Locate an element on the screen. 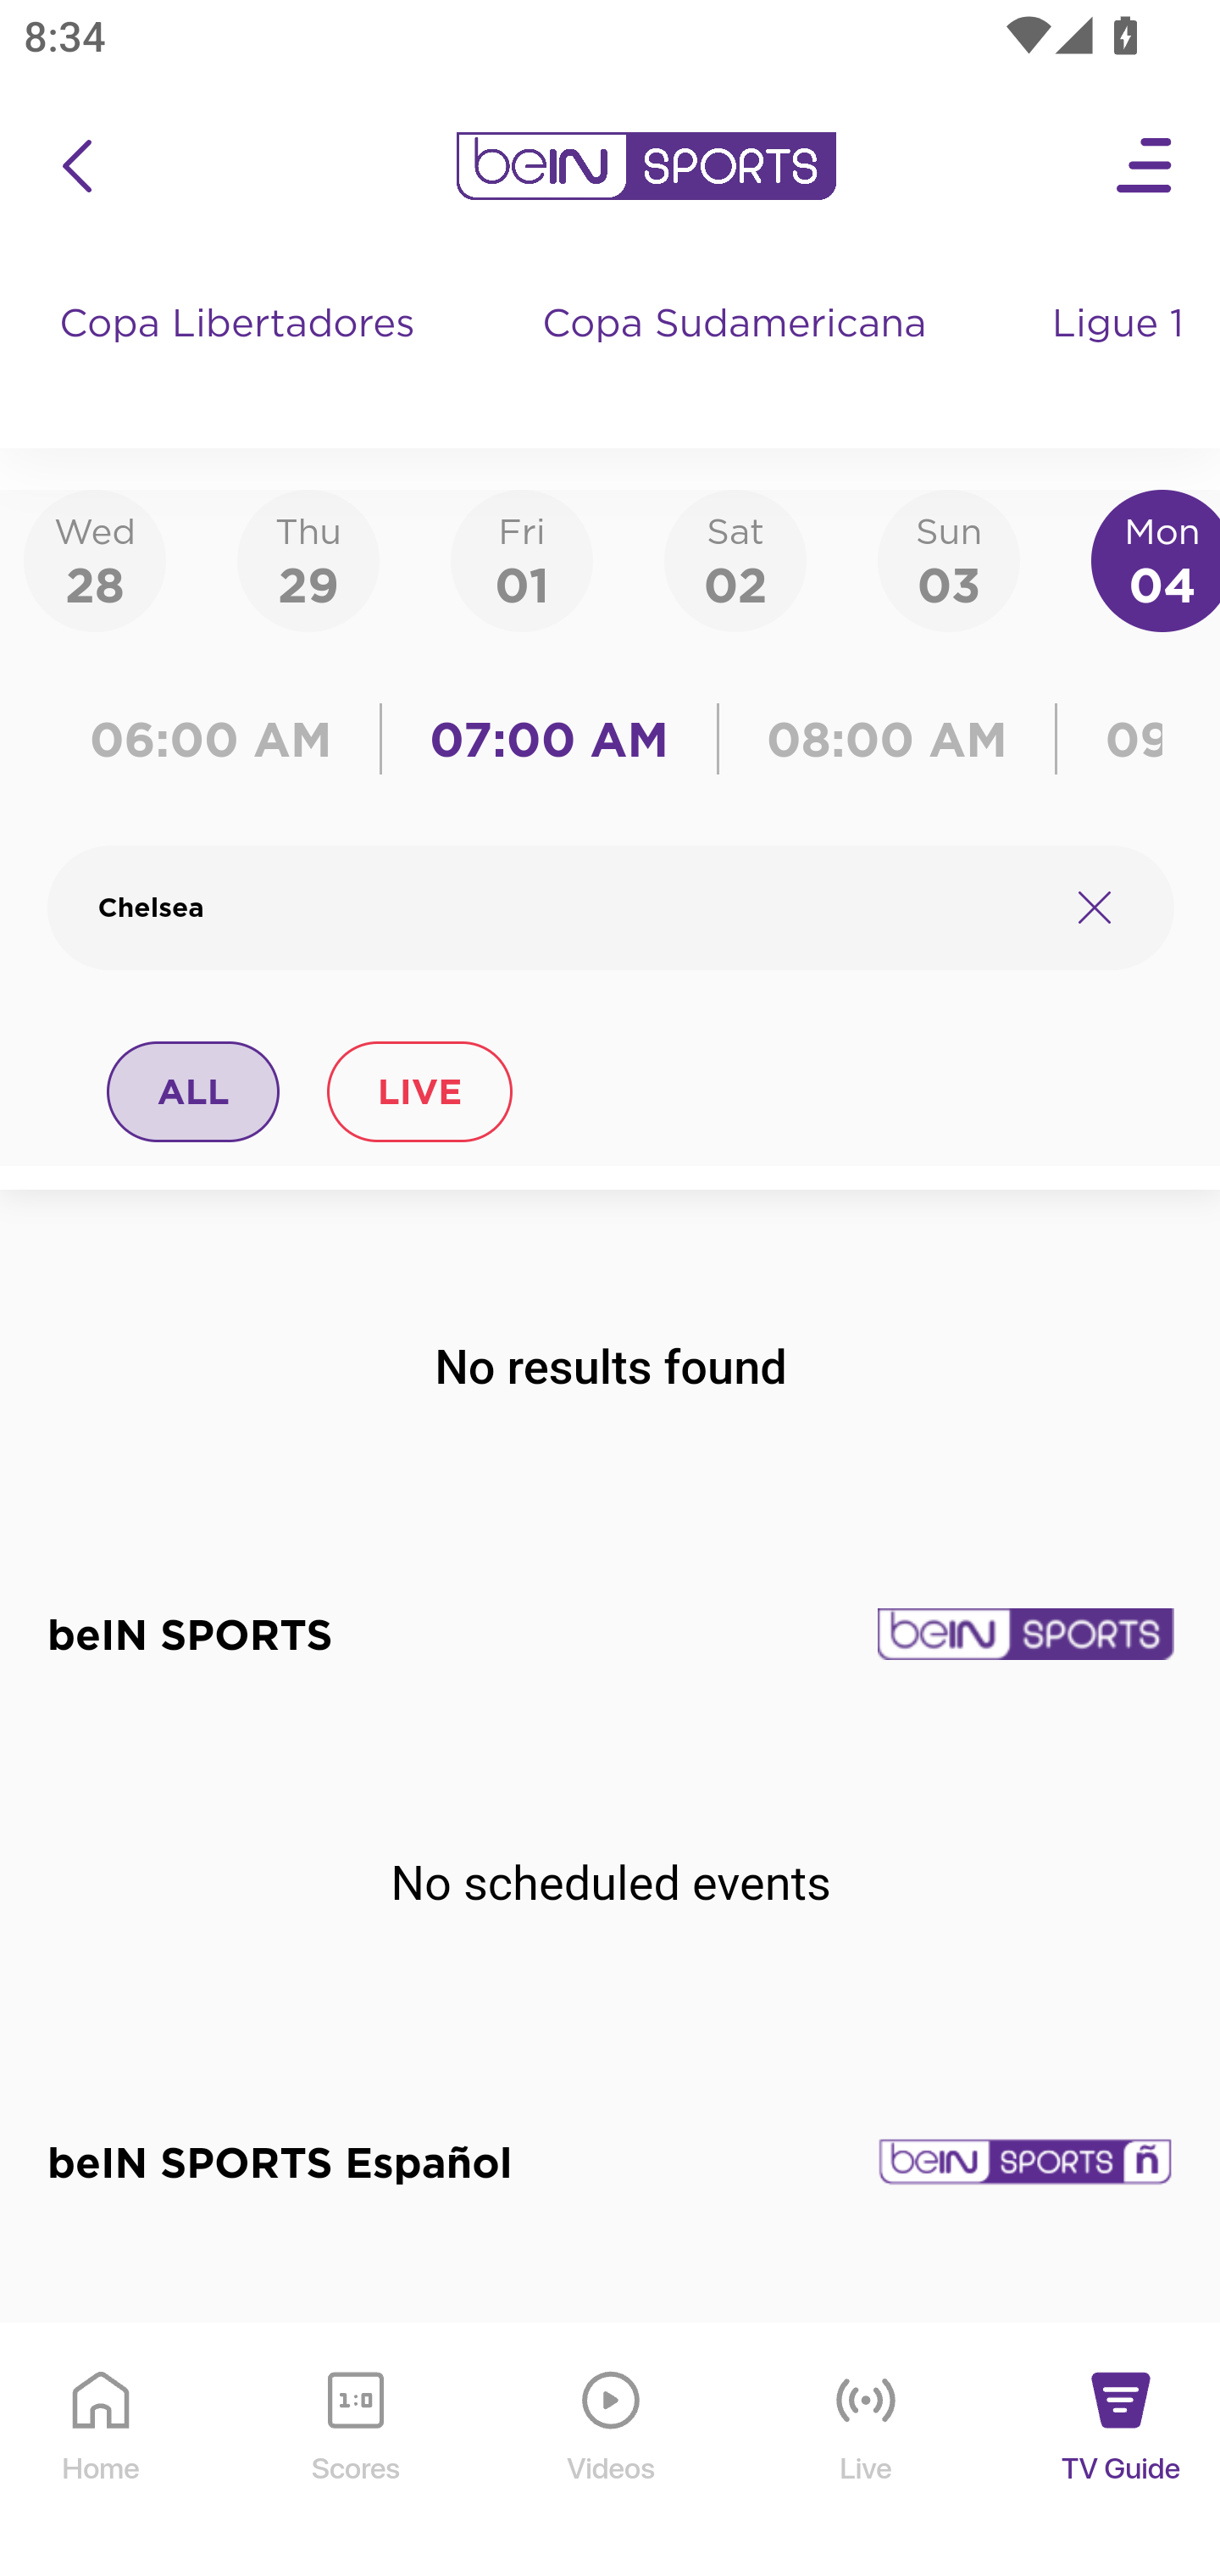  06:00 AM is located at coordinates (222, 739).